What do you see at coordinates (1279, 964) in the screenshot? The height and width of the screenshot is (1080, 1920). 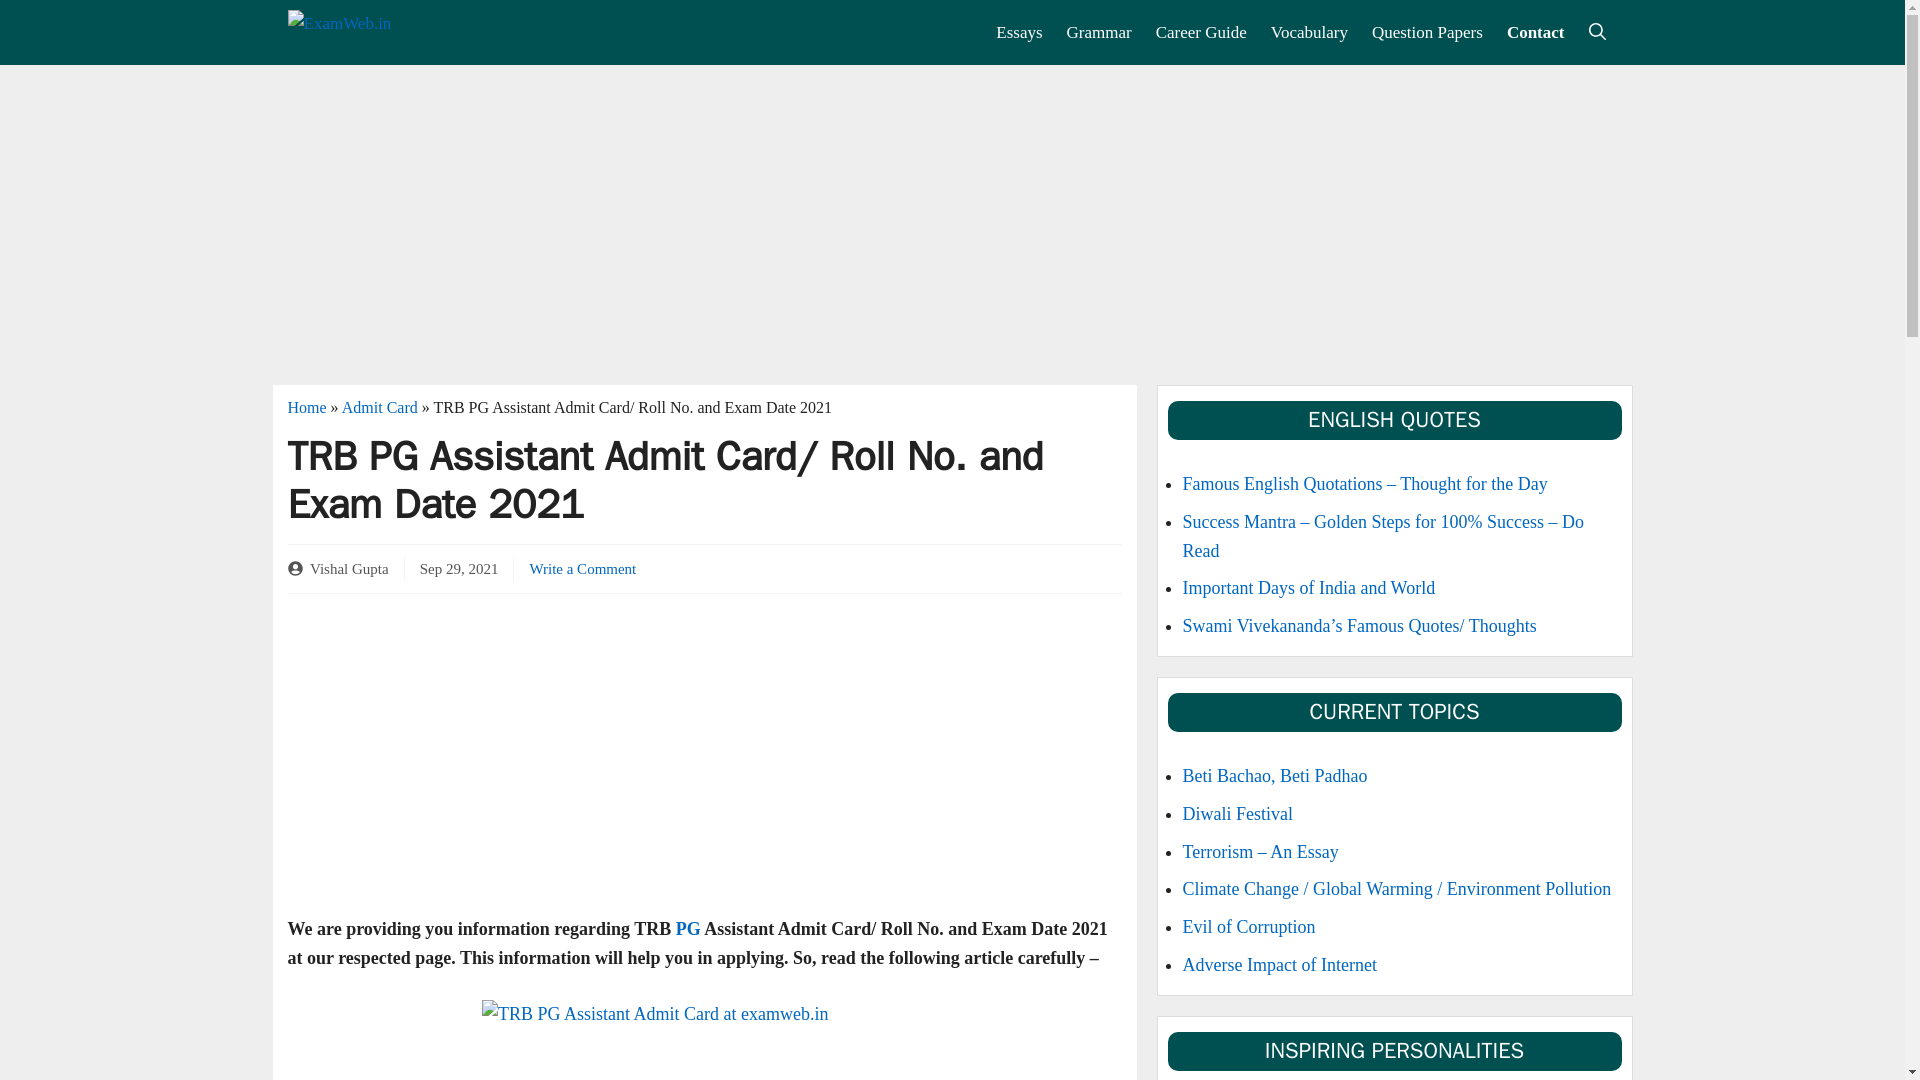 I see `Adverse Impact of Internet` at bounding box center [1279, 964].